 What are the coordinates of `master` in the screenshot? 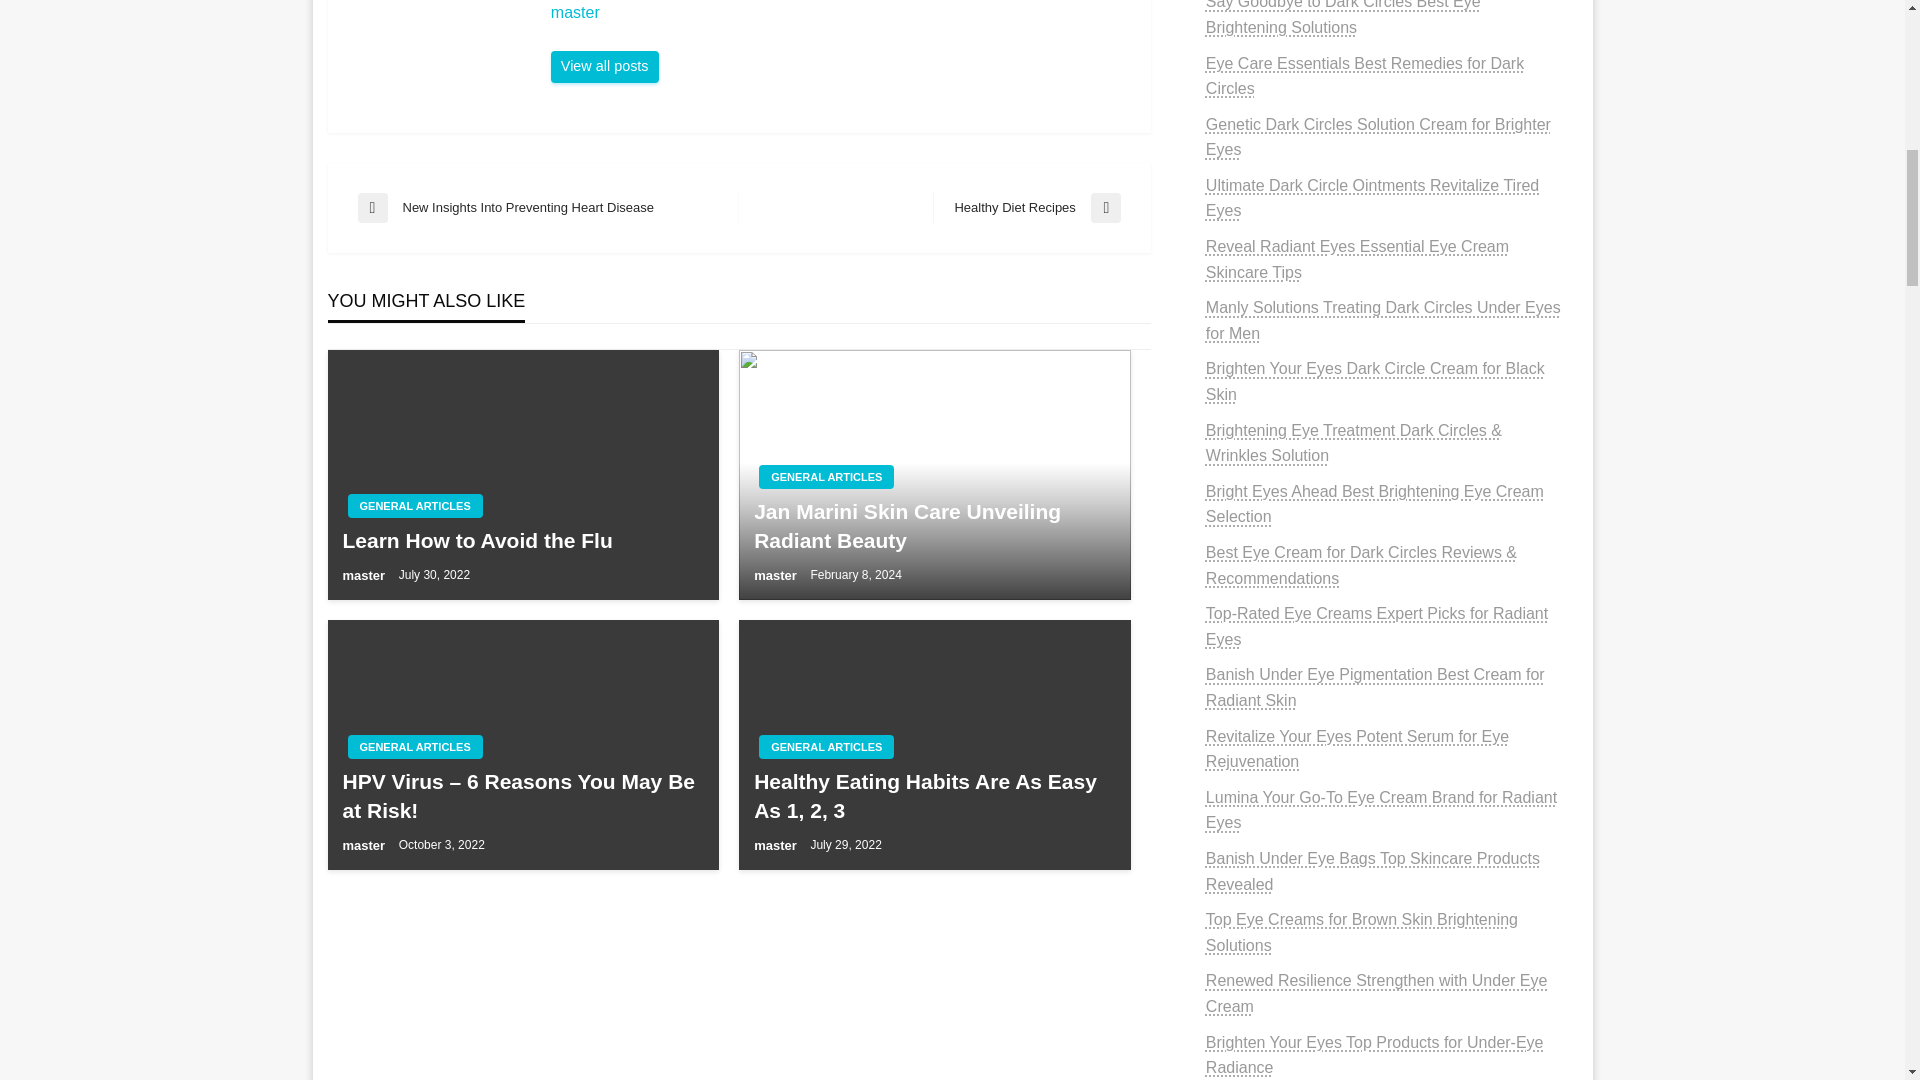 It's located at (415, 747).